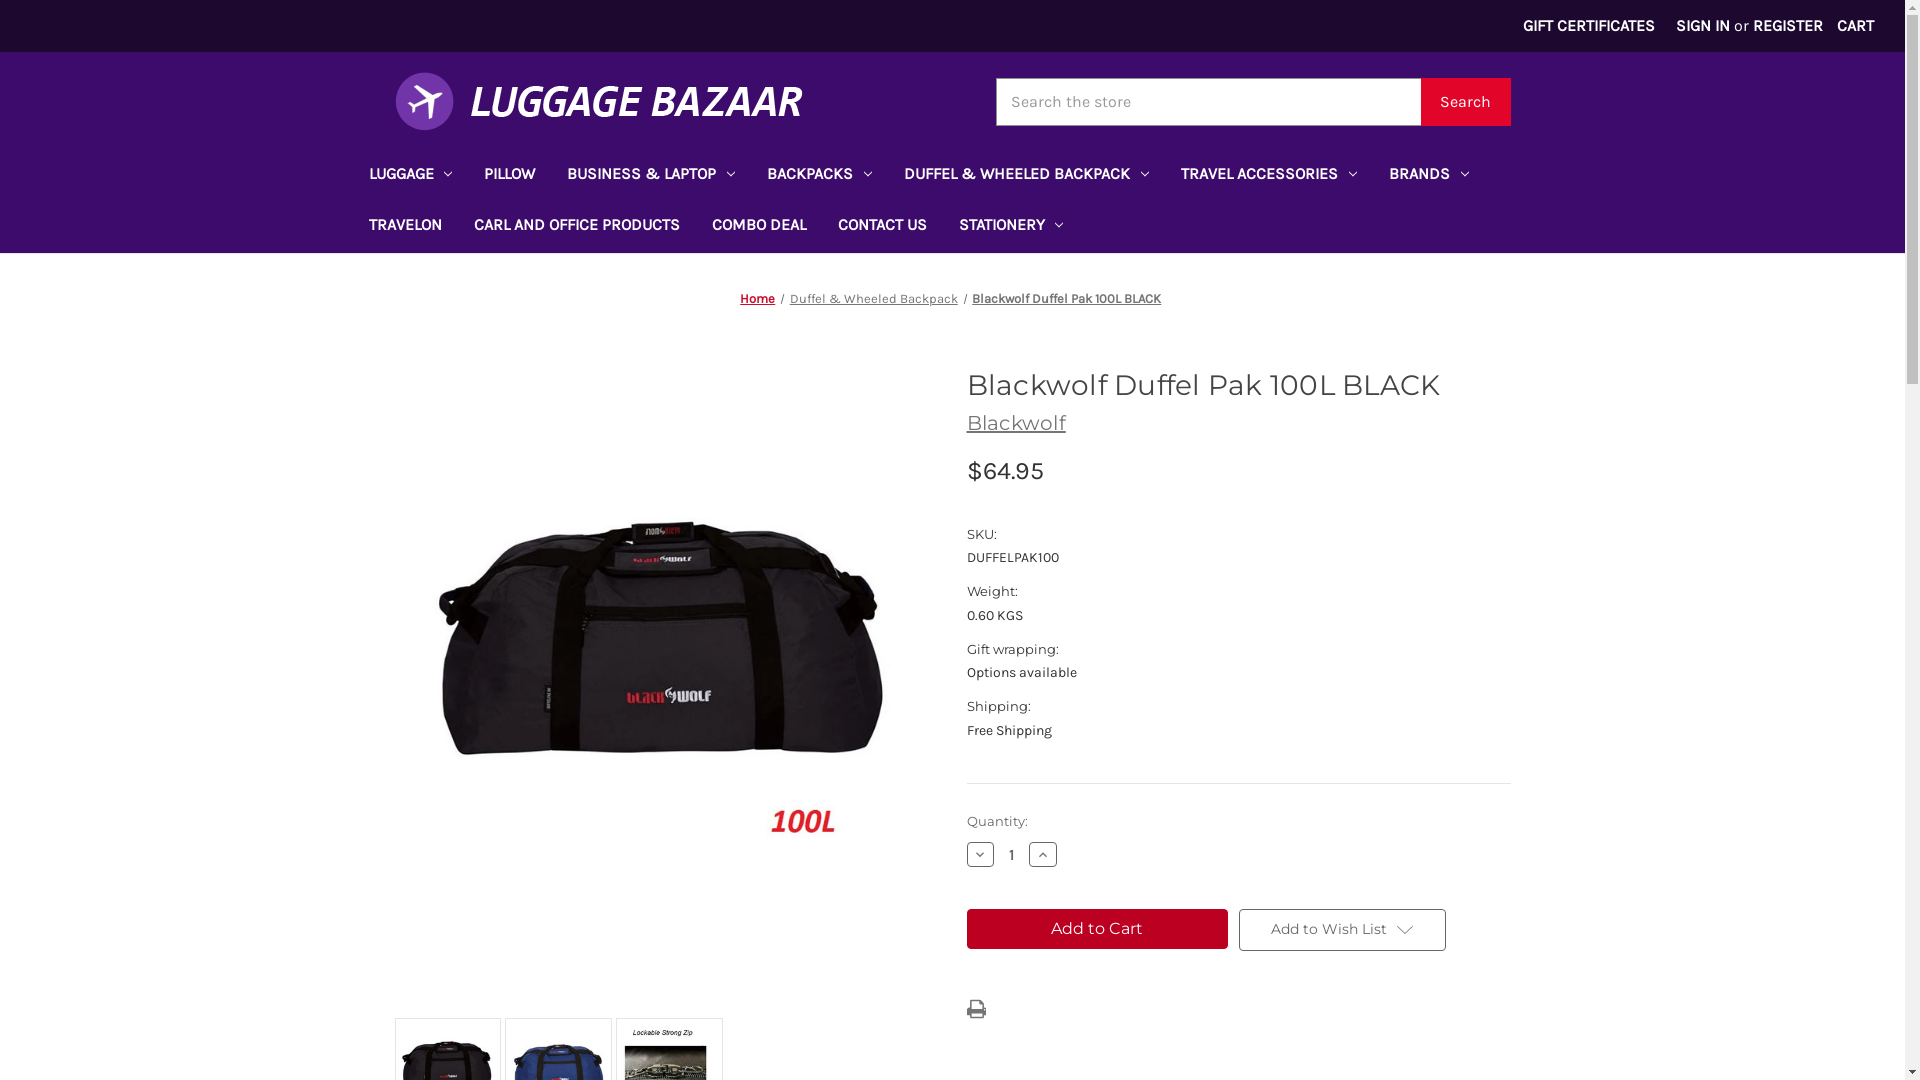 Image resolution: width=1920 pixels, height=1080 pixels. Describe the element at coordinates (1342, 930) in the screenshot. I see `Add to Wish List` at that location.